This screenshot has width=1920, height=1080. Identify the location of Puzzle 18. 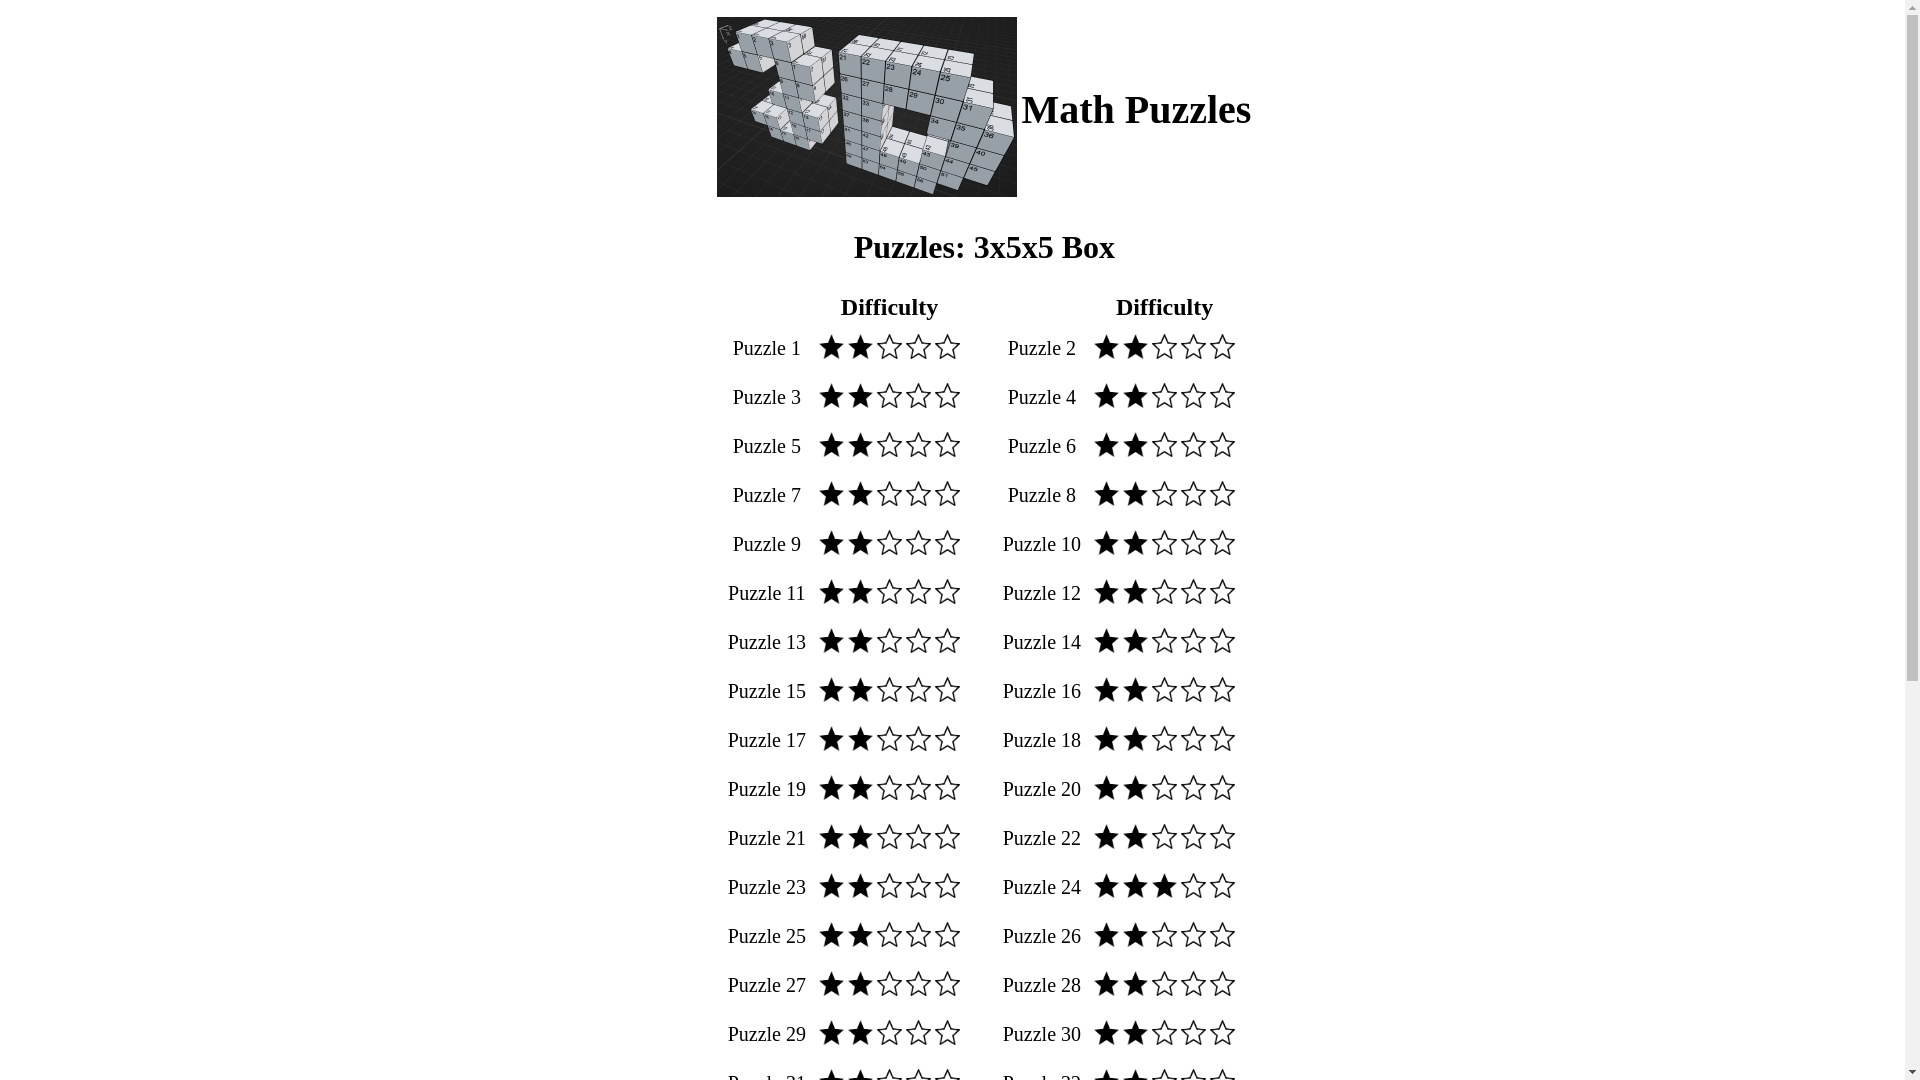
(1042, 740).